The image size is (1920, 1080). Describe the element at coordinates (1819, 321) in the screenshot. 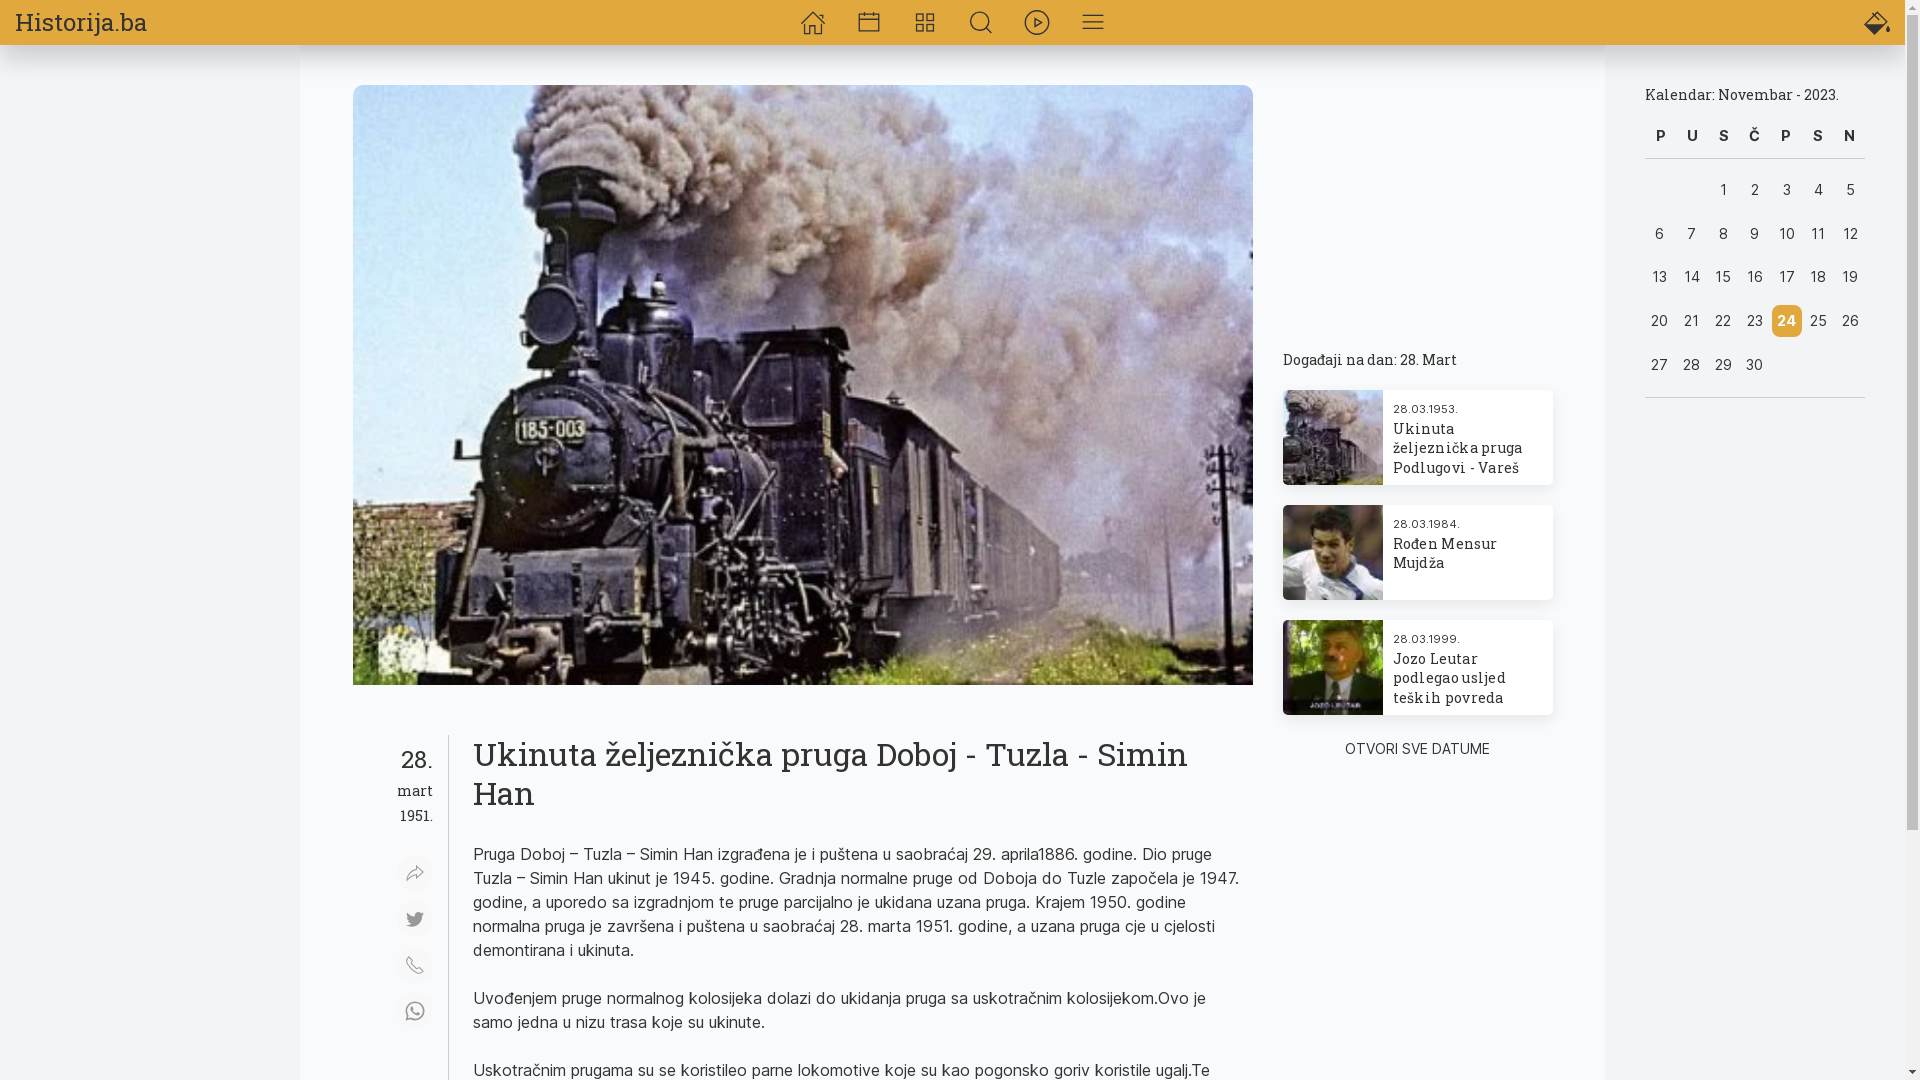

I see `25` at that location.